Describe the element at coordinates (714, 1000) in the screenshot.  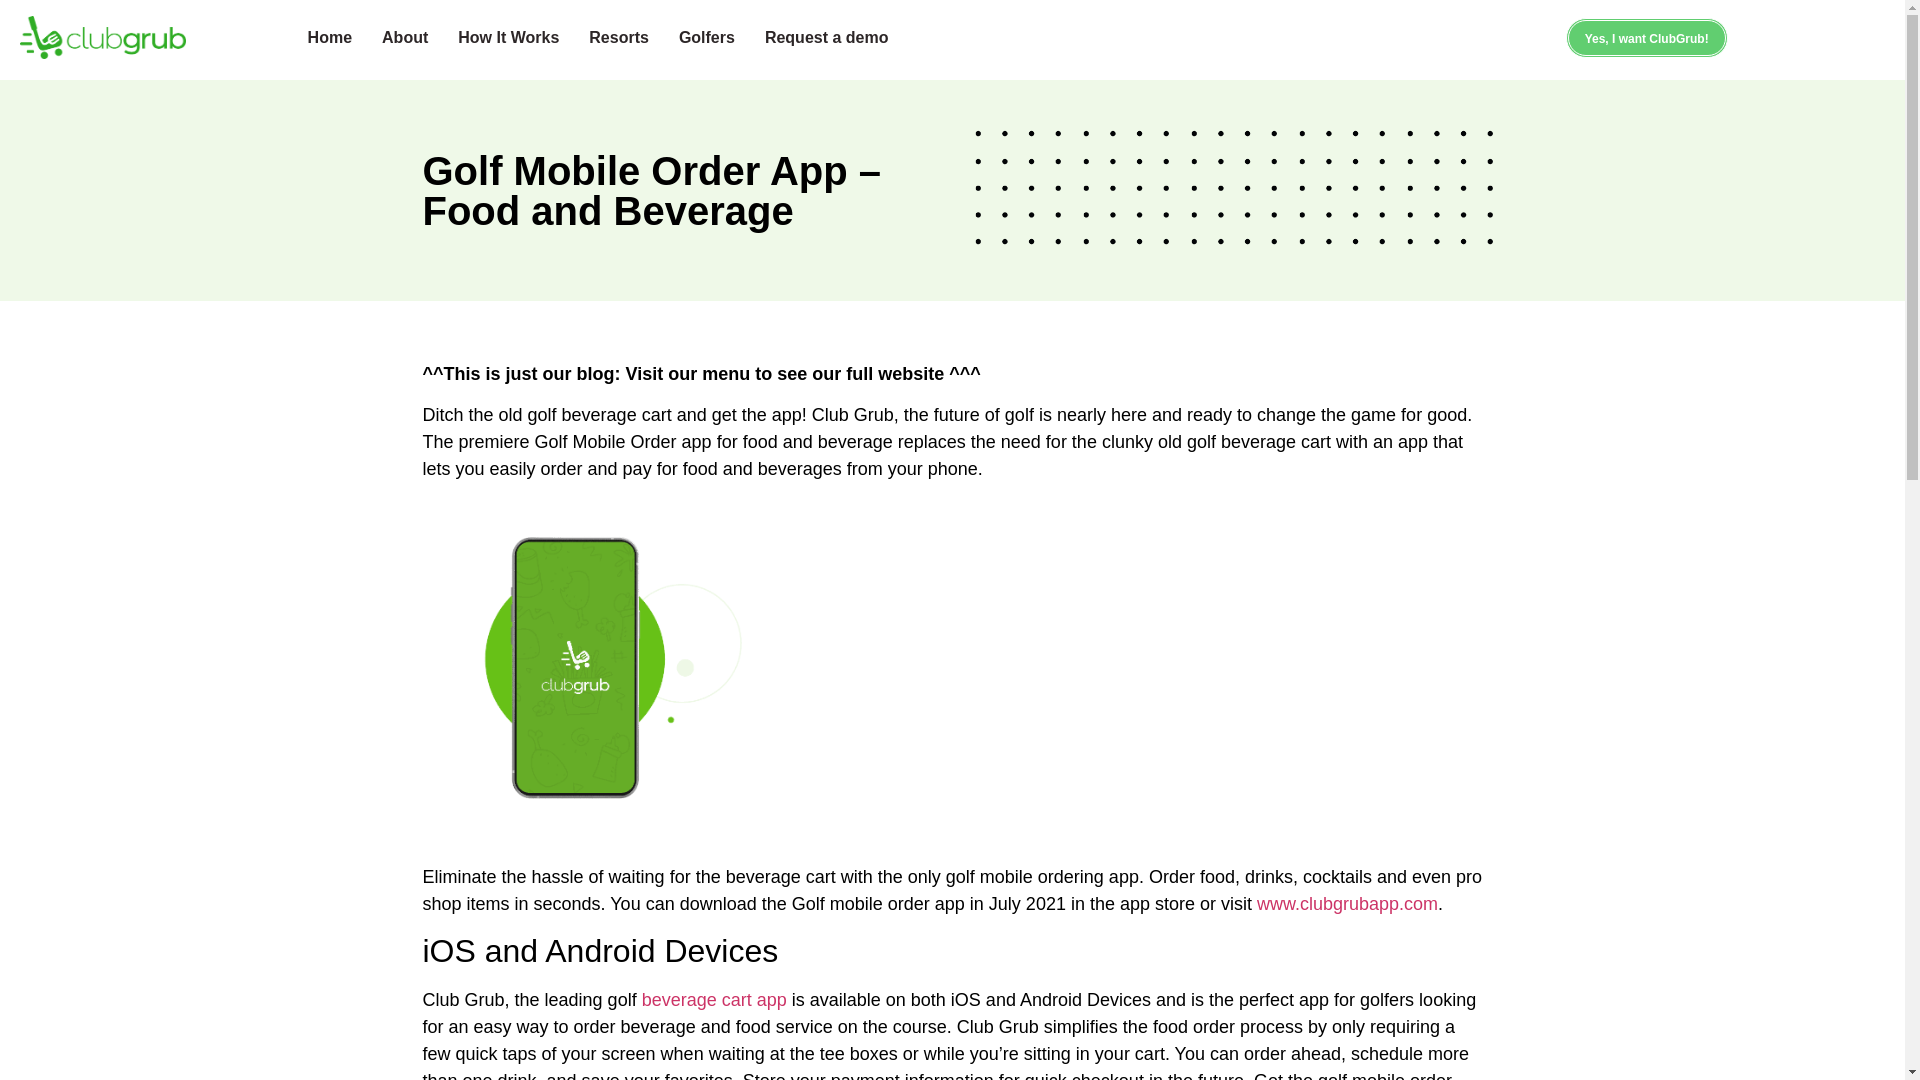
I see `beverage cart app` at that location.